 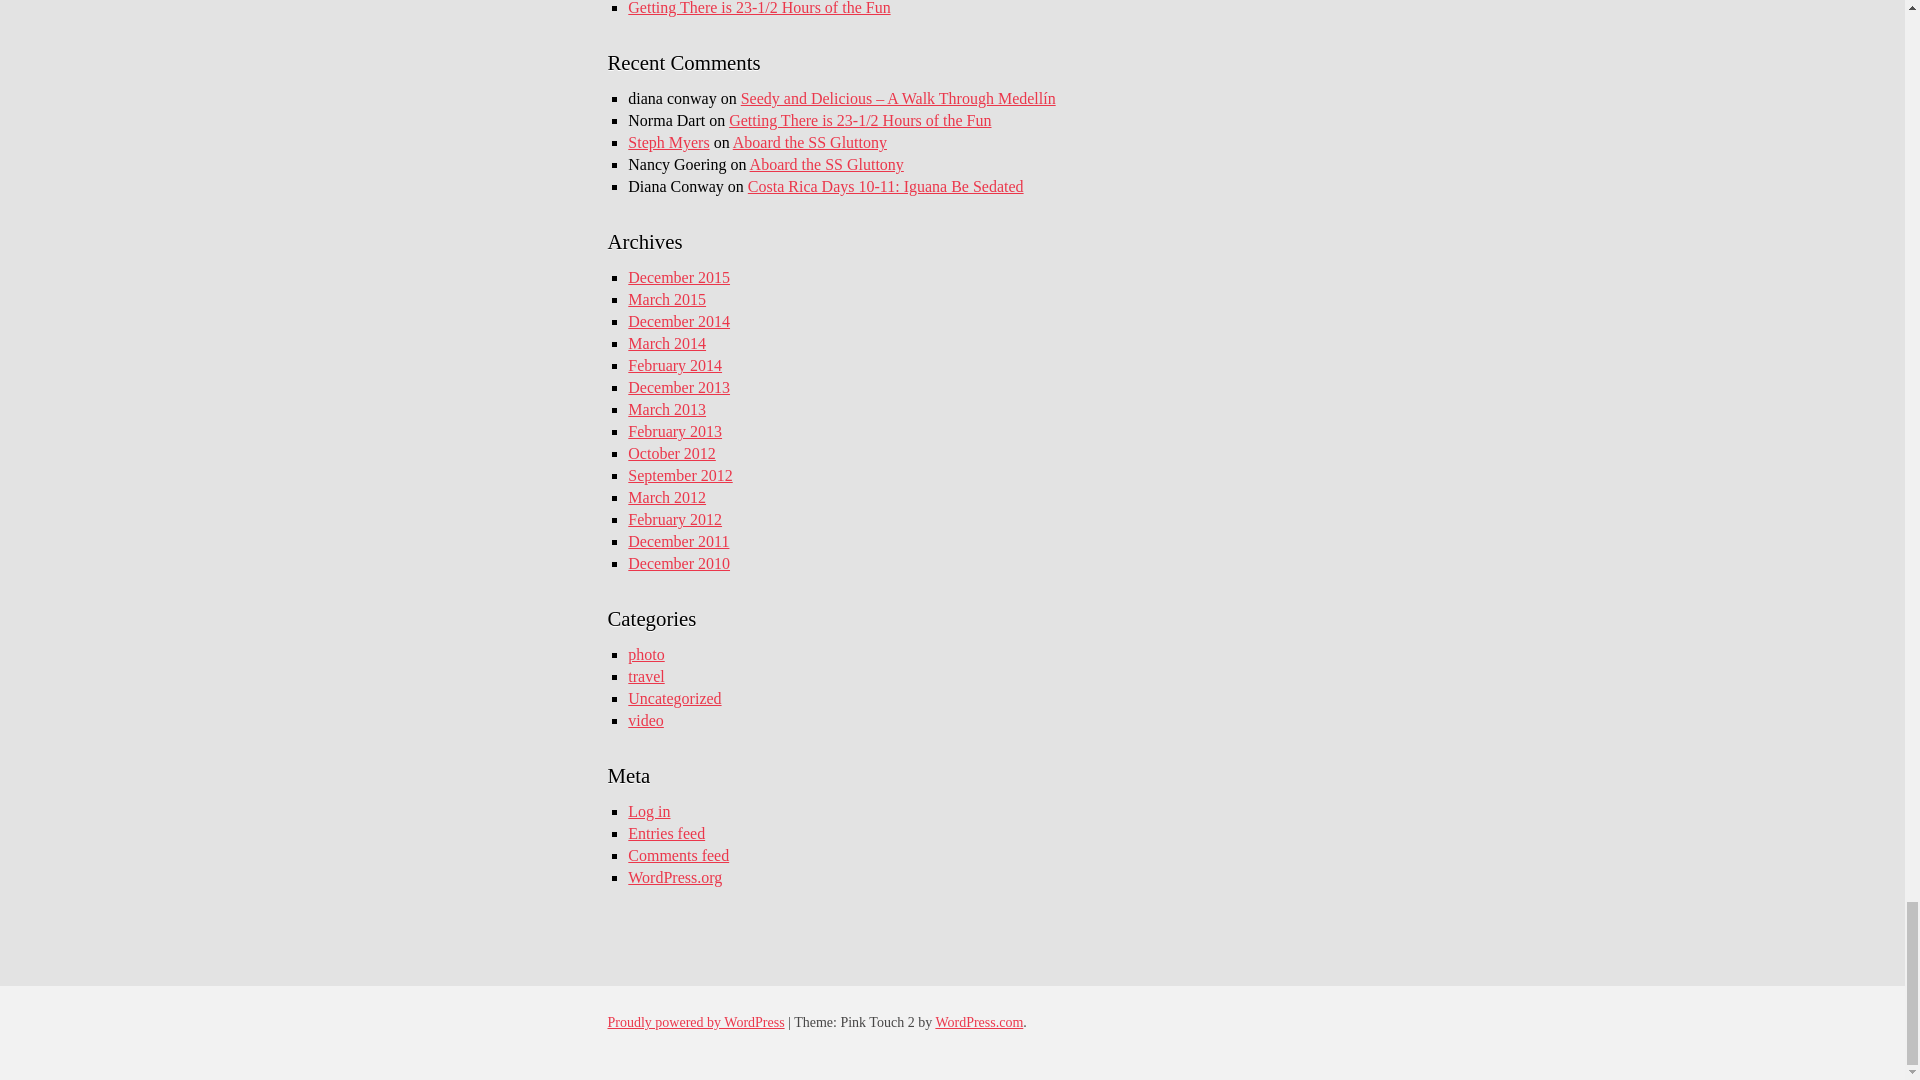 What do you see at coordinates (666, 343) in the screenshot?
I see `March 2014` at bounding box center [666, 343].